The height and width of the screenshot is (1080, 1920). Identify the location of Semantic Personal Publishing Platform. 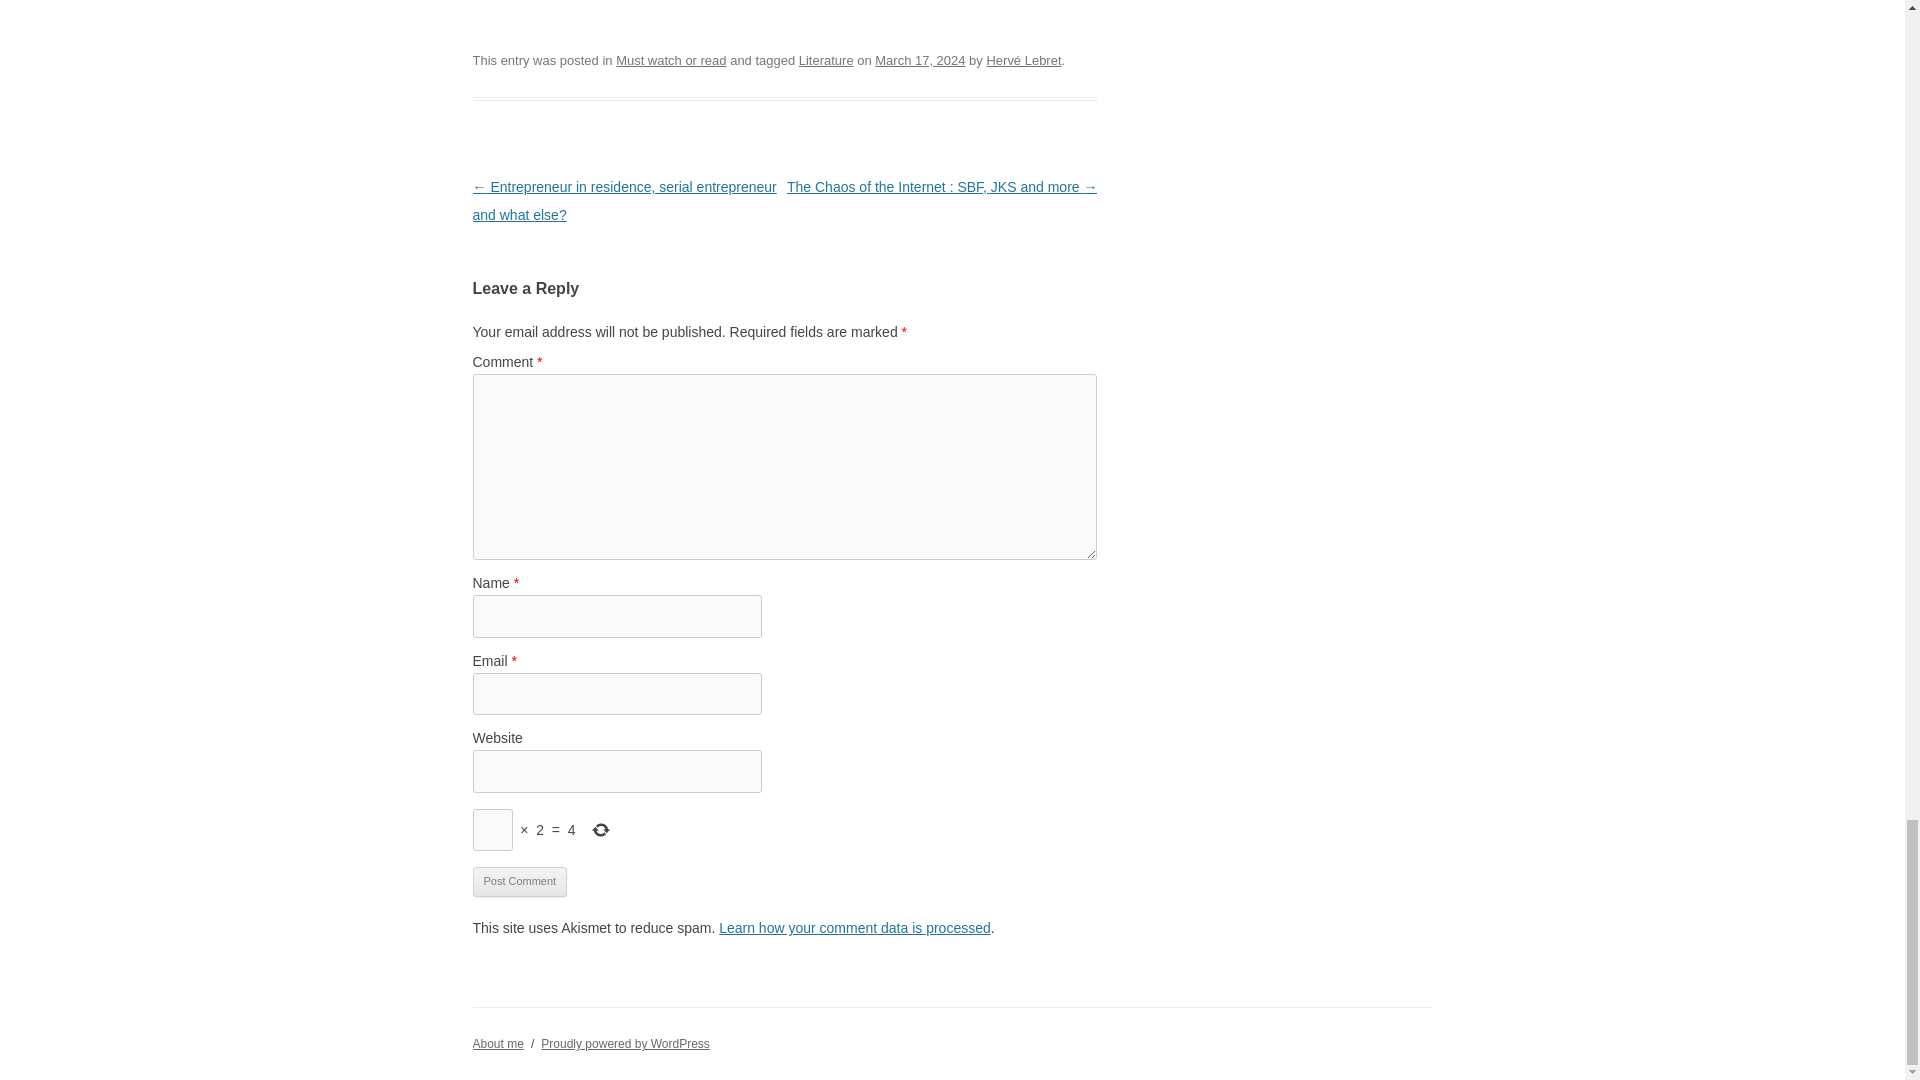
(626, 1043).